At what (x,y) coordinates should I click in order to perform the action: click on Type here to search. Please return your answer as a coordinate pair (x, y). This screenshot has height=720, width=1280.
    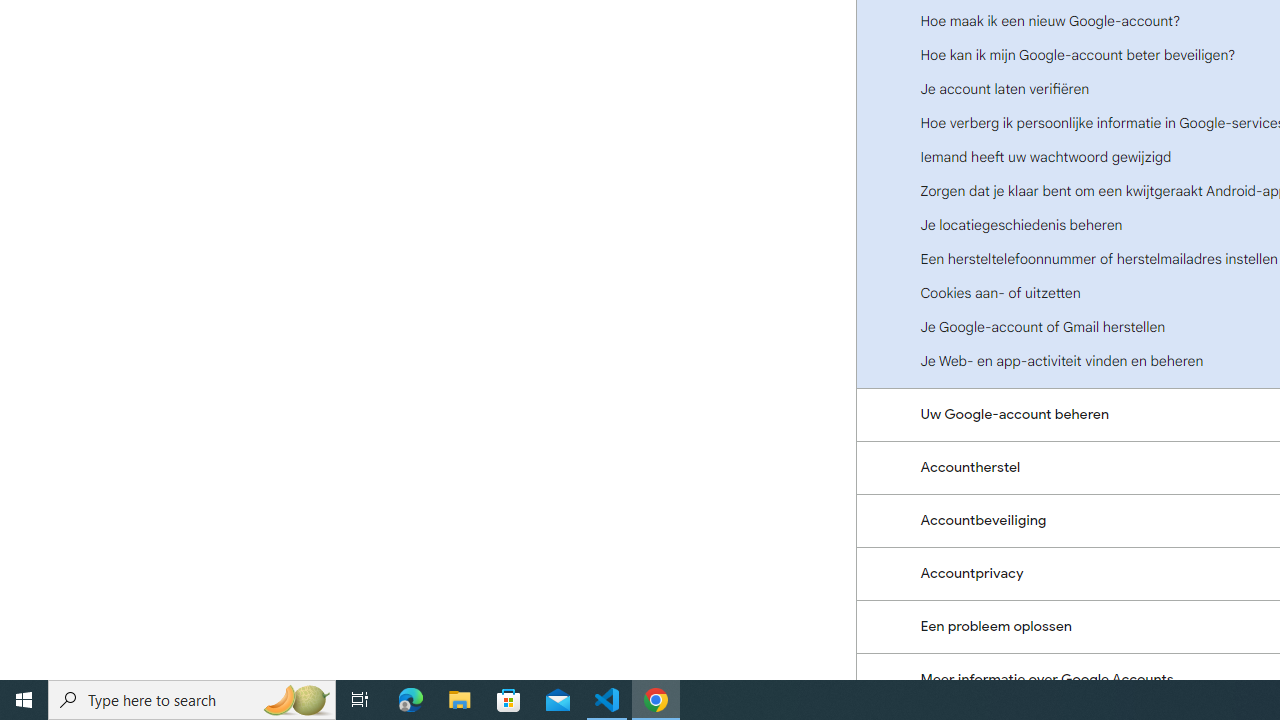
    Looking at the image, I should click on (192, 700).